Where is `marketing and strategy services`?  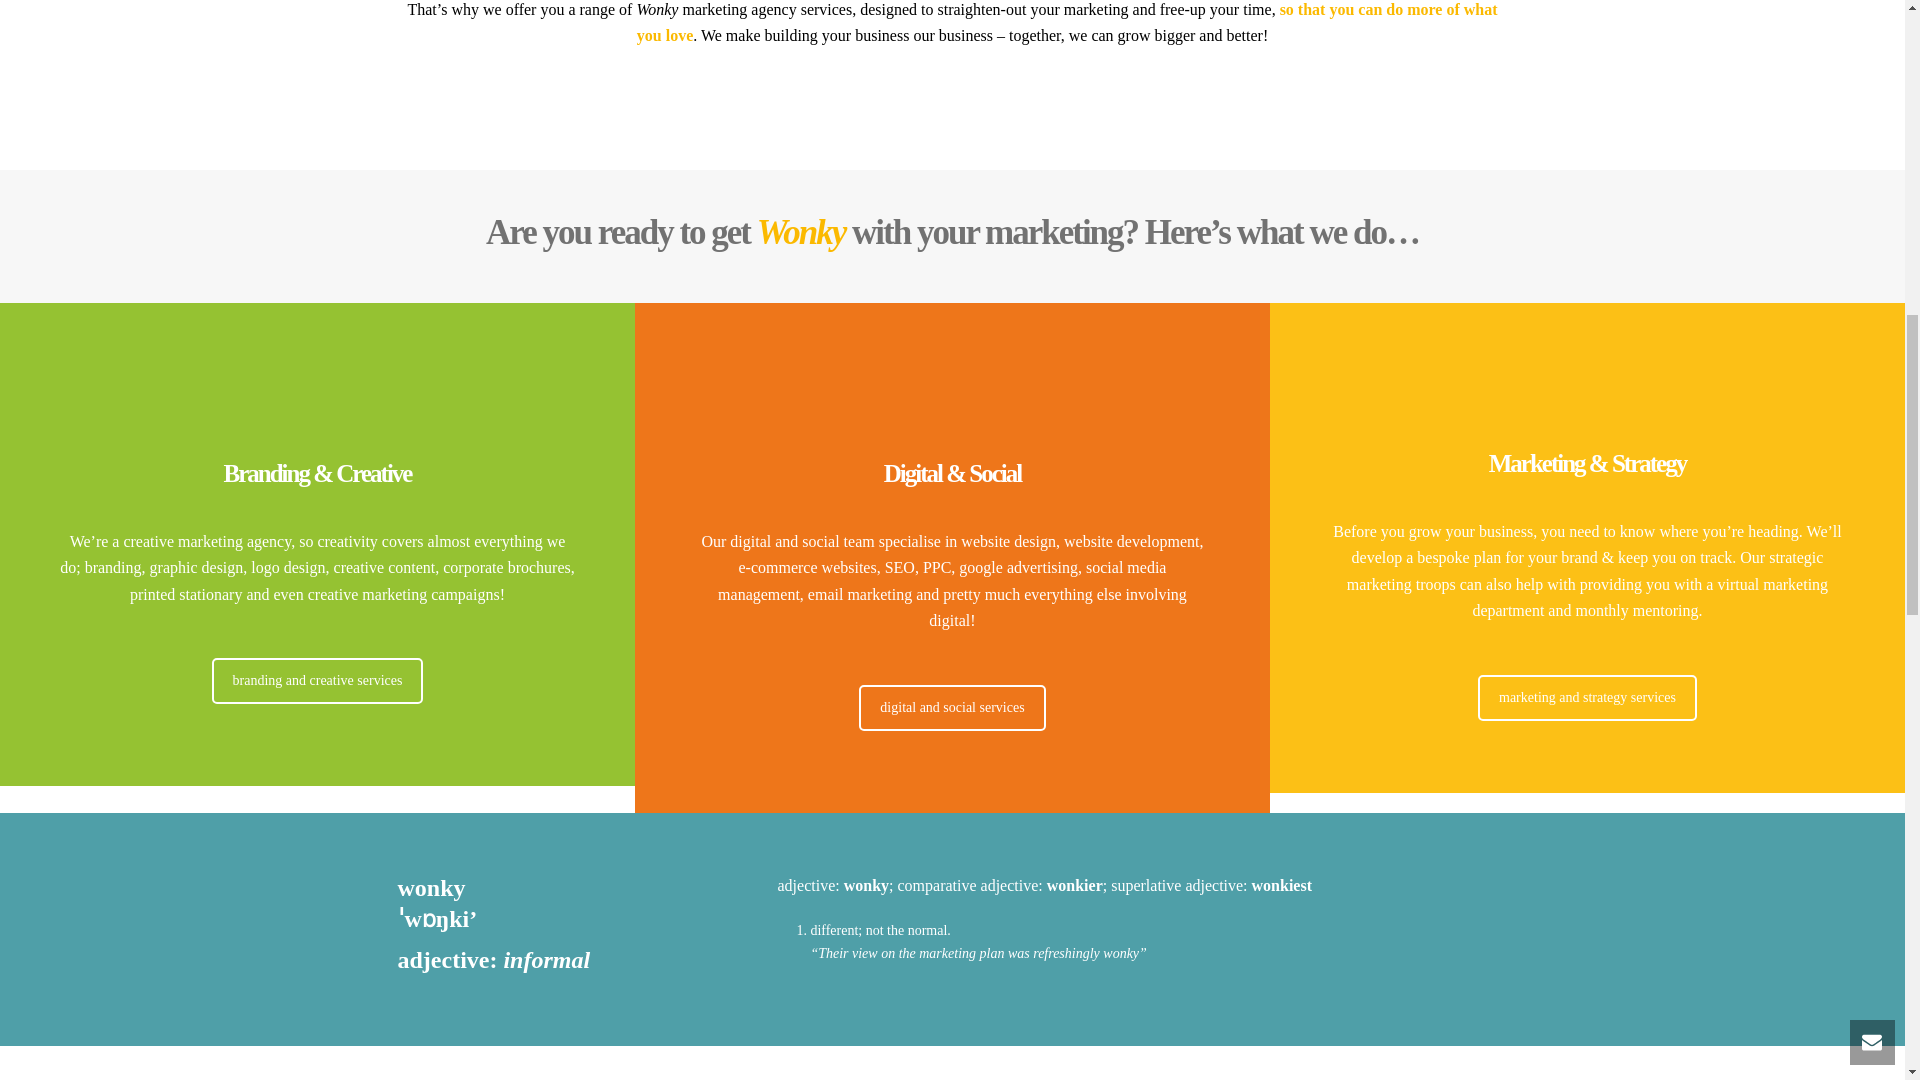 marketing and strategy services is located at coordinates (1588, 698).